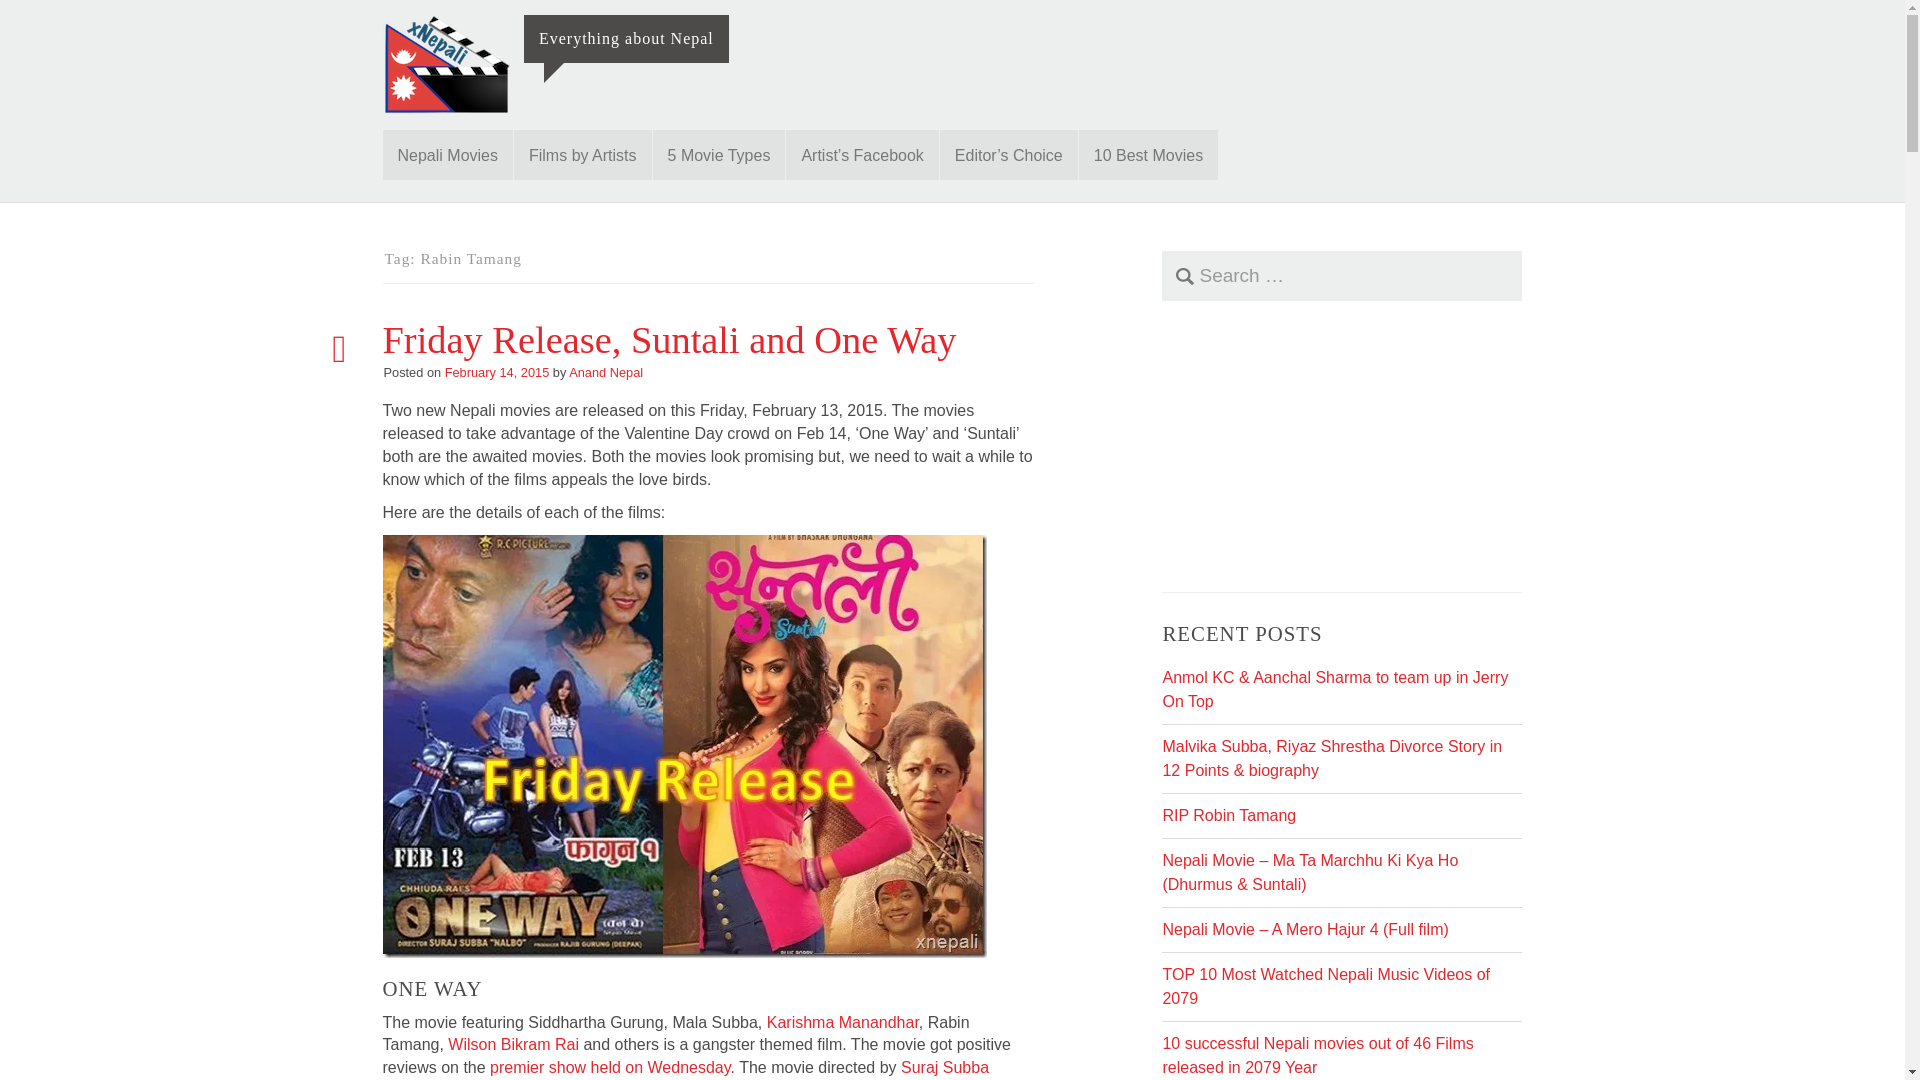 This screenshot has height=1080, width=1920. What do you see at coordinates (842, 1022) in the screenshot?
I see `Karishma Manandhar` at bounding box center [842, 1022].